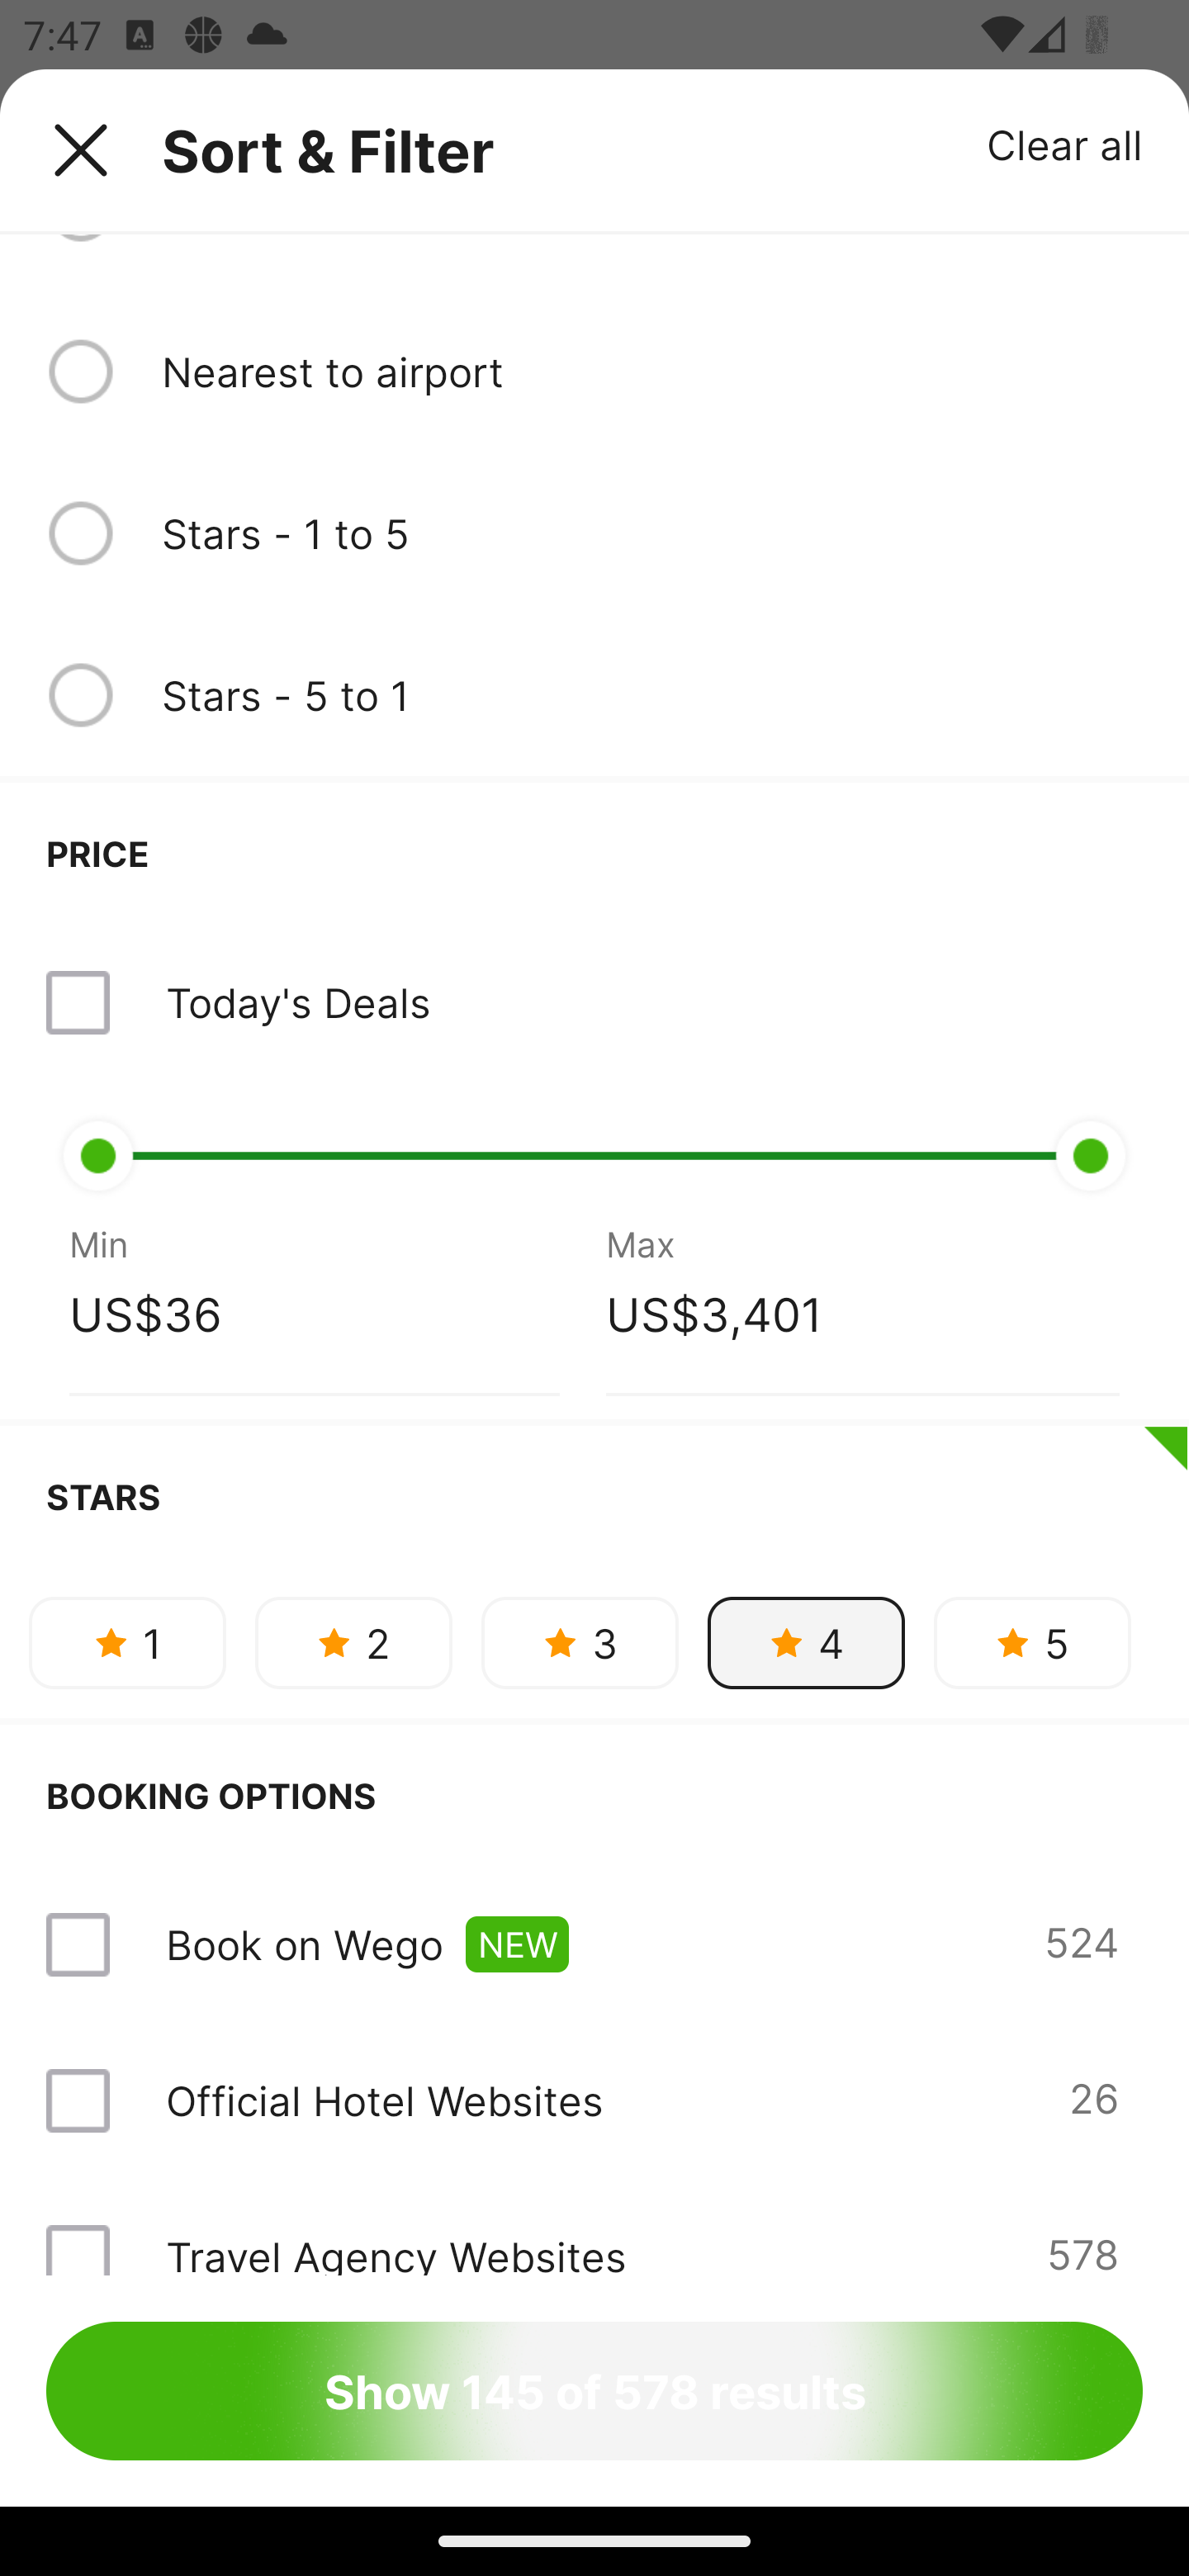  I want to click on 3, so click(580, 1643).